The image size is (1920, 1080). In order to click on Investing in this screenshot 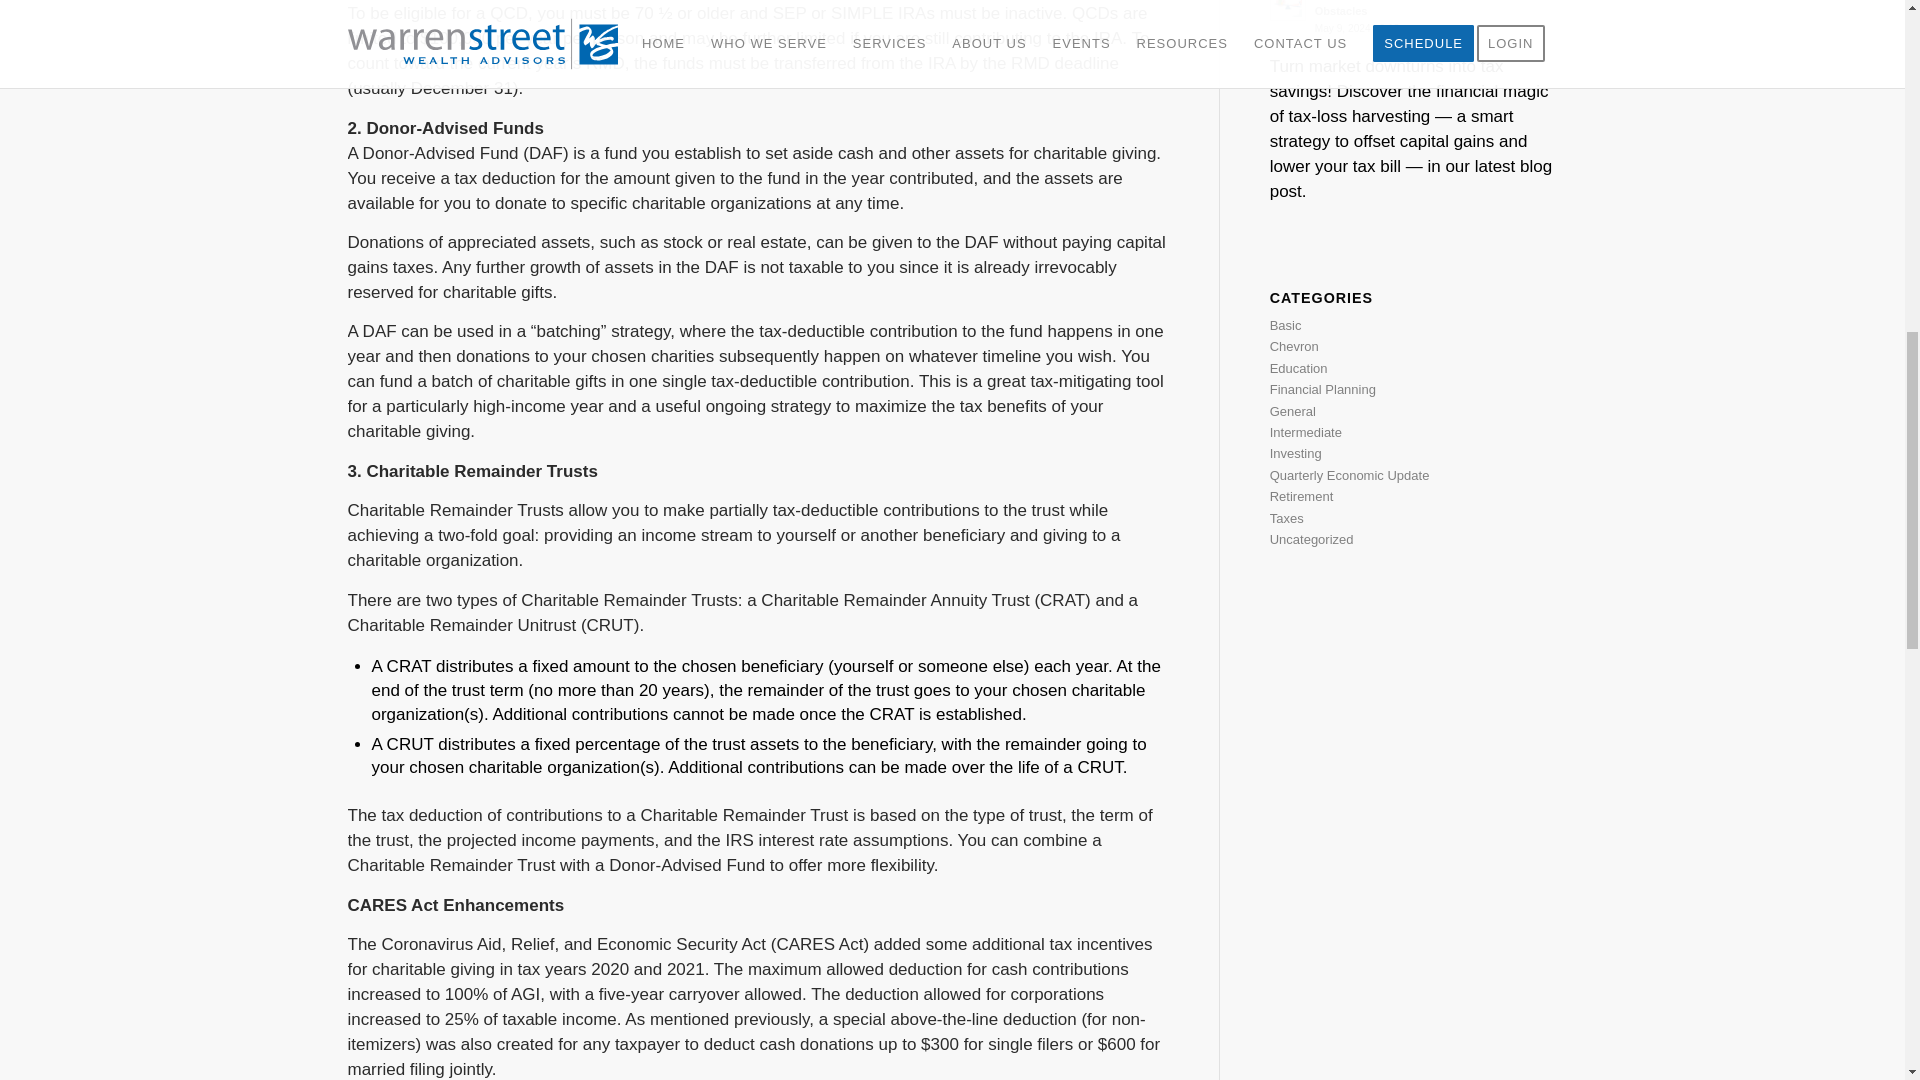, I will do `click(1296, 454)`.